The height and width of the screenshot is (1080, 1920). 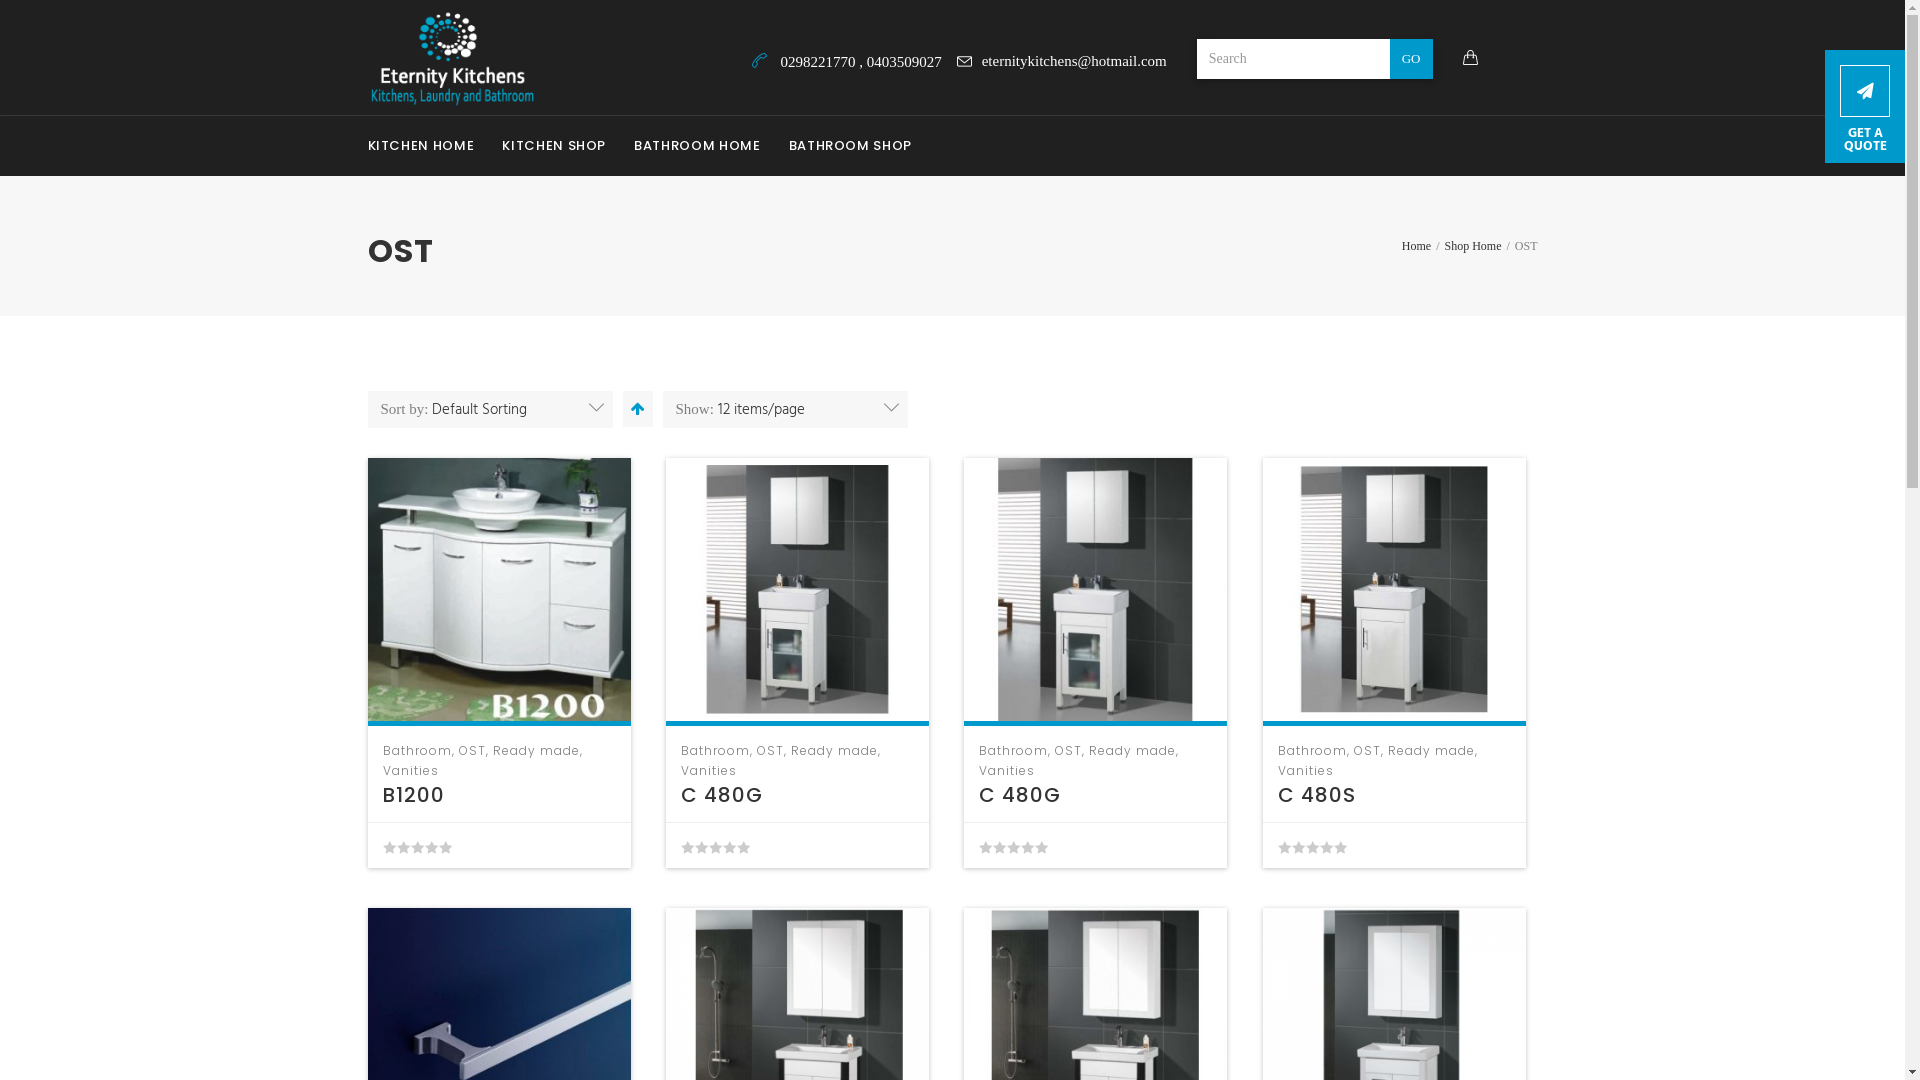 What do you see at coordinates (1432, 750) in the screenshot?
I see `Ready made` at bounding box center [1432, 750].